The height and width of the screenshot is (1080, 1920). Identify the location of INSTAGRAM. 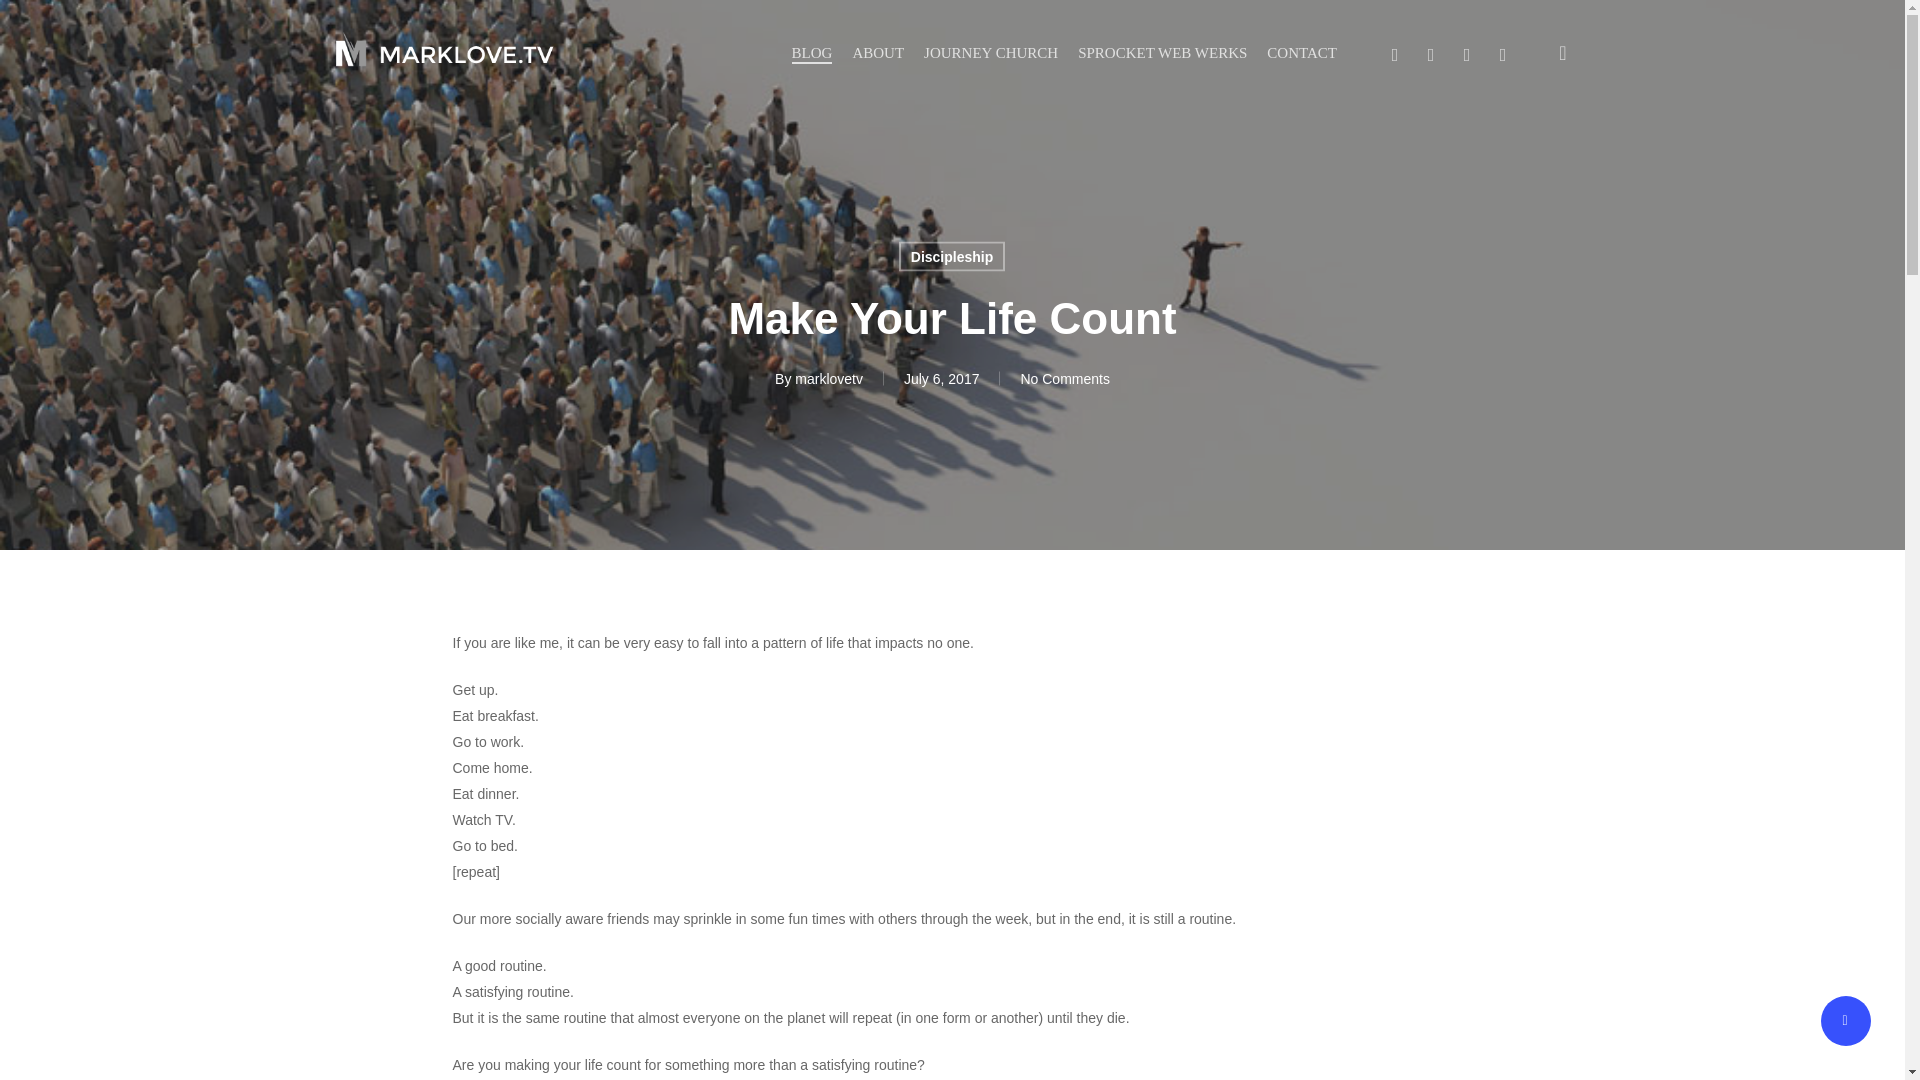
(1502, 52).